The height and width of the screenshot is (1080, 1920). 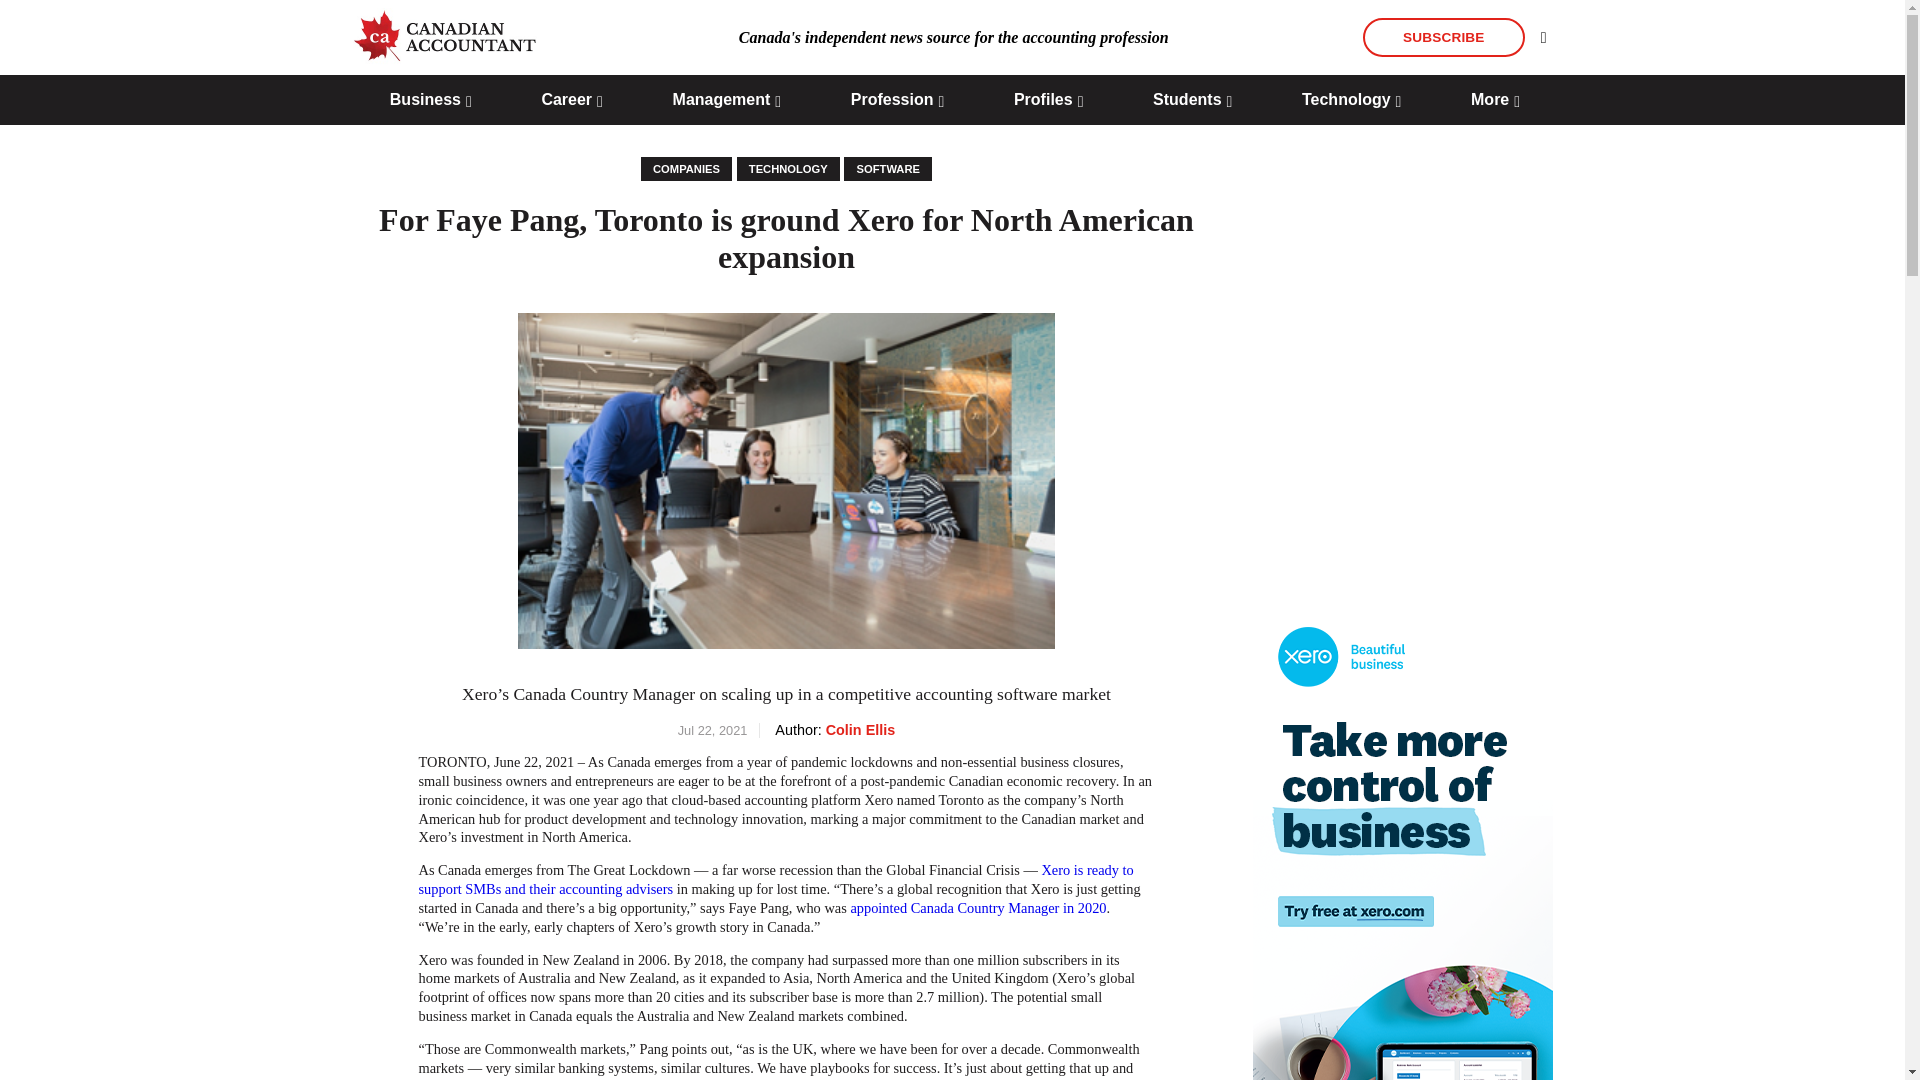 What do you see at coordinates (430, 100) in the screenshot?
I see `Business` at bounding box center [430, 100].